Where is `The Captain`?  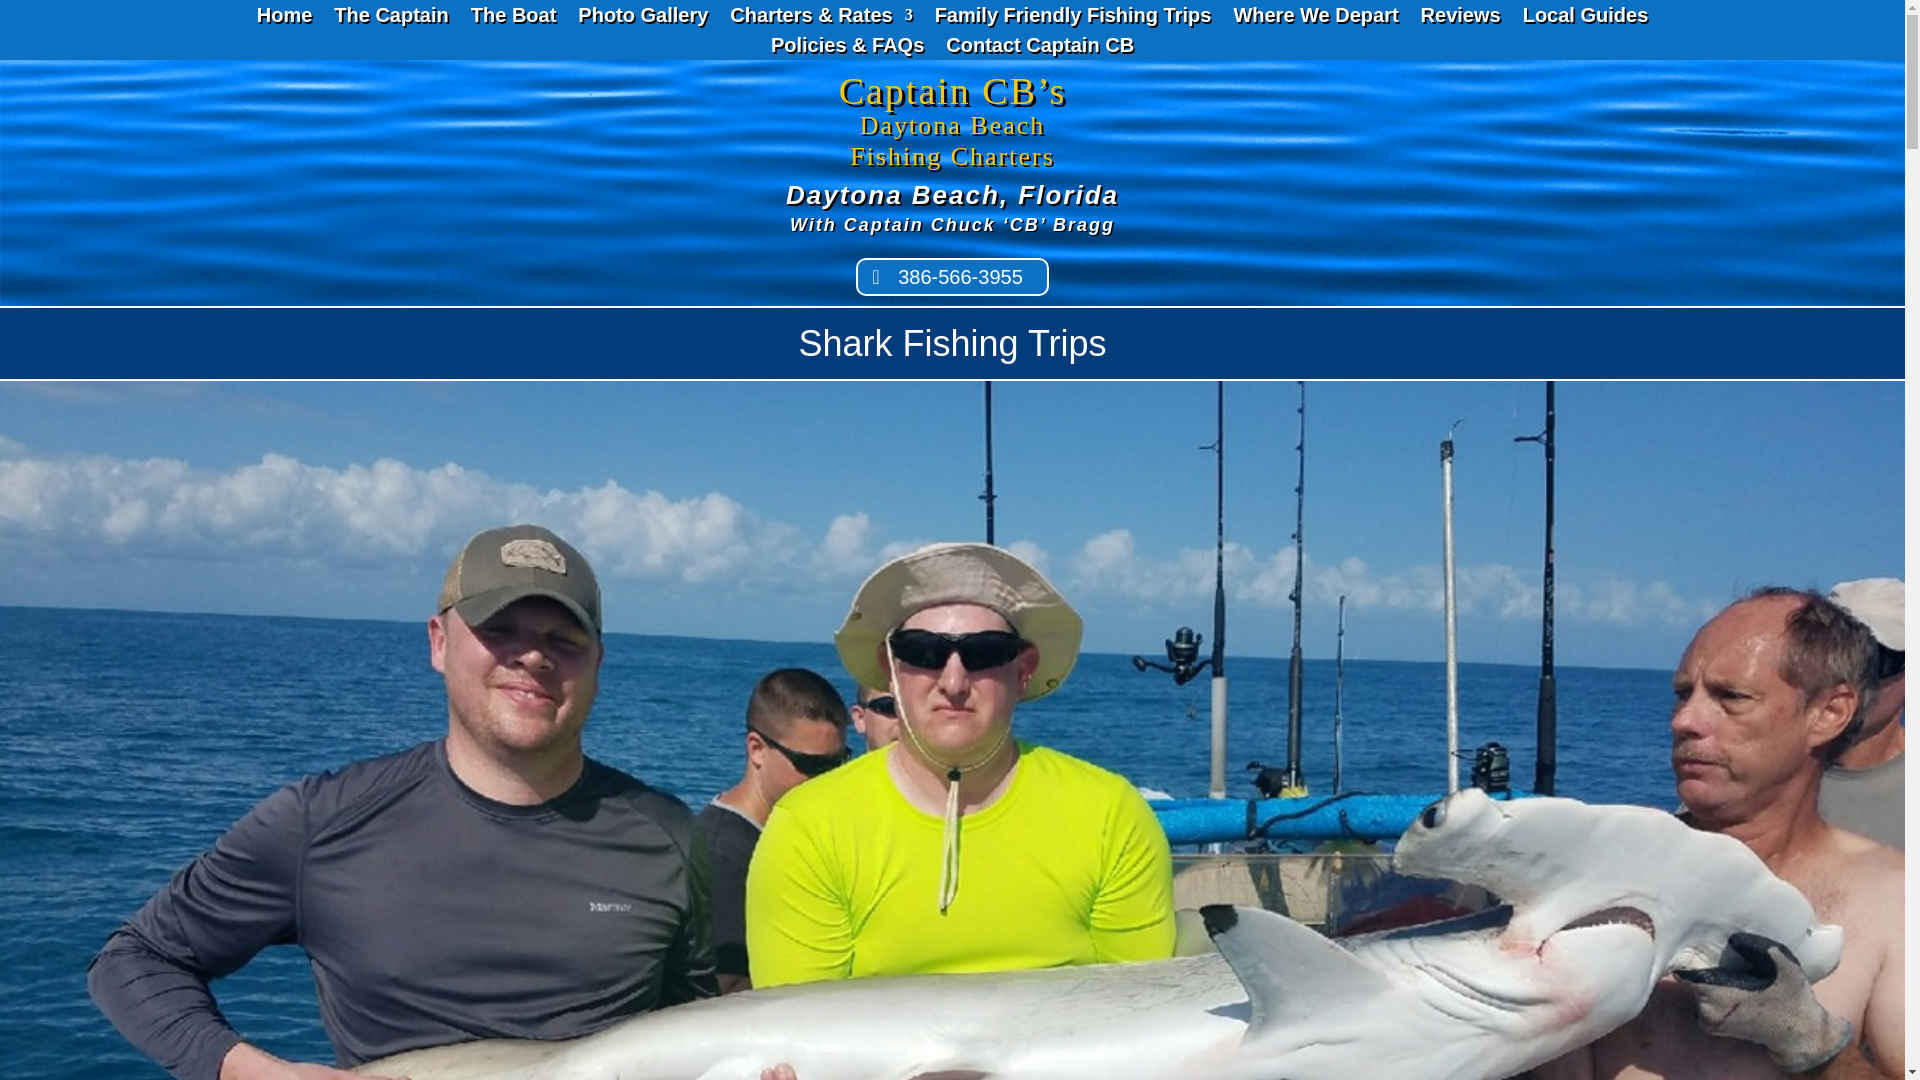 The Captain is located at coordinates (390, 18).